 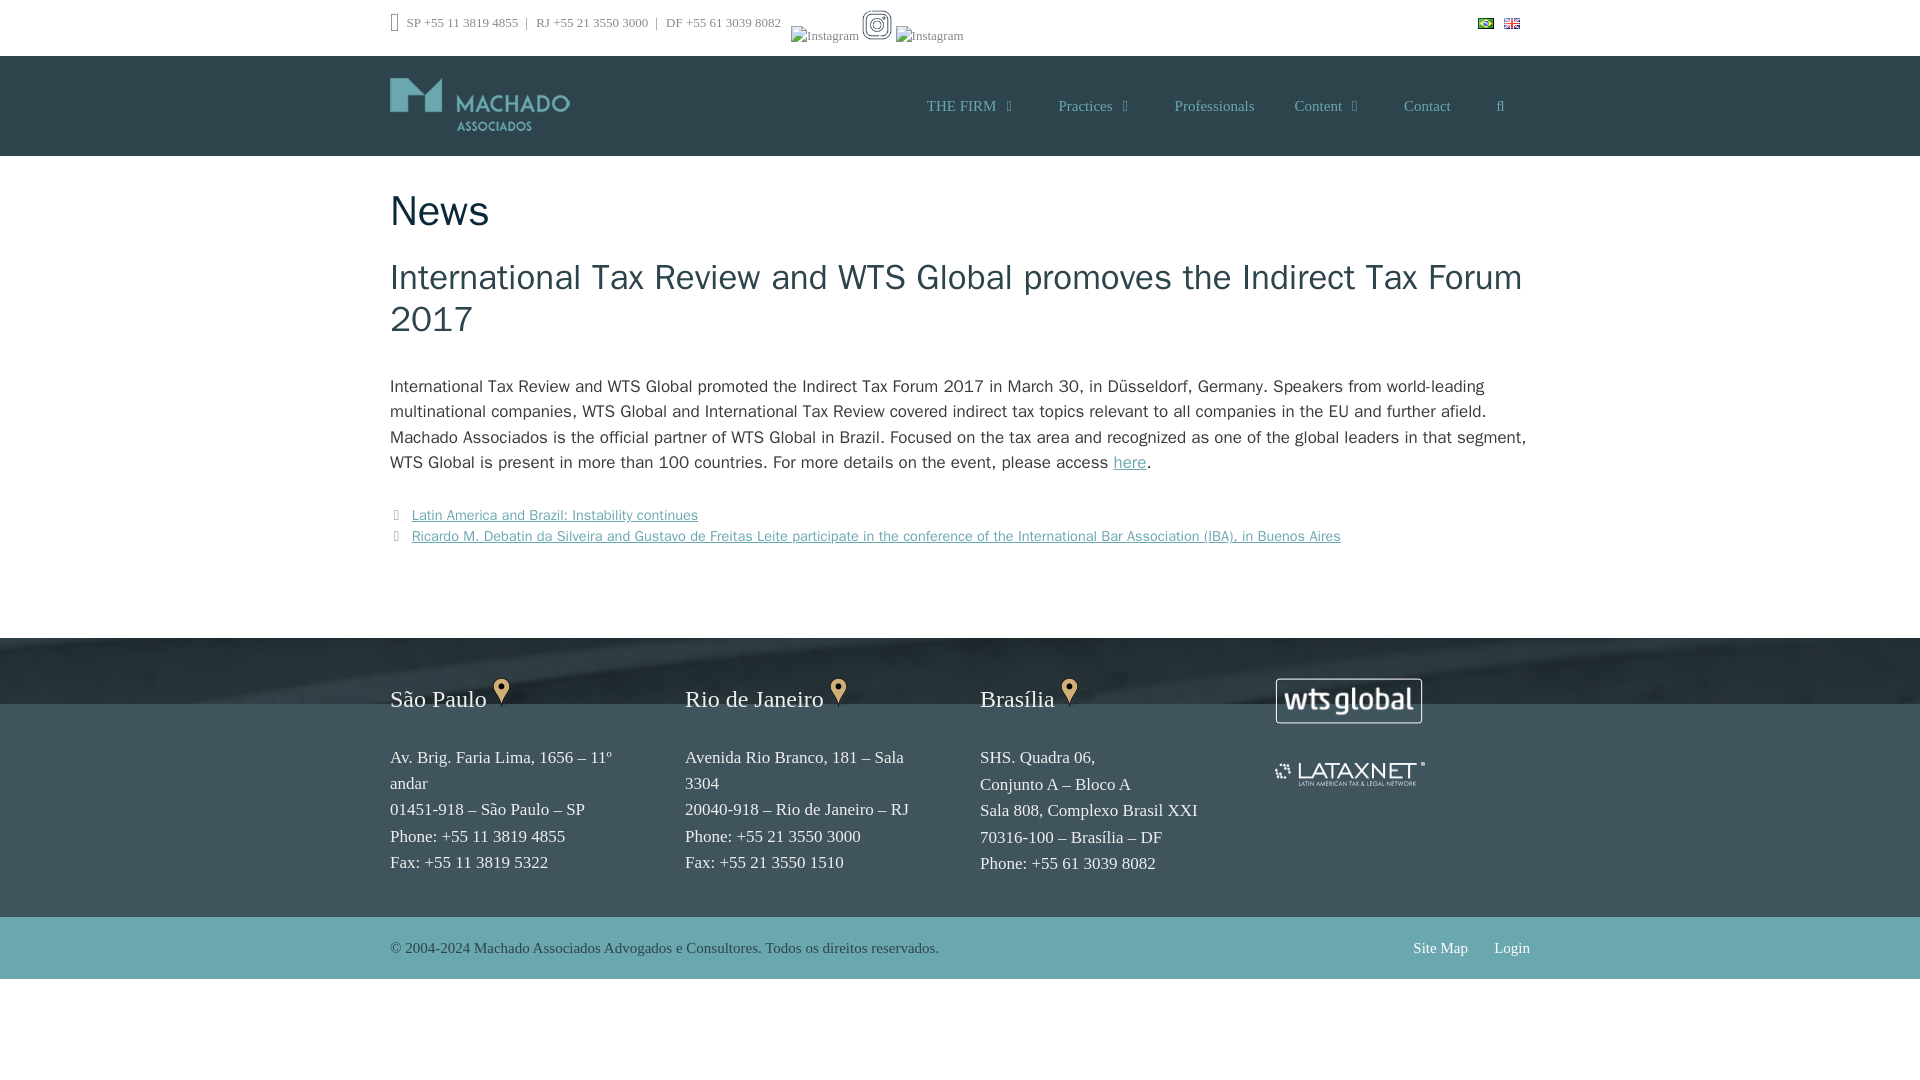 What do you see at coordinates (972, 106) in the screenshot?
I see `THE FIRM` at bounding box center [972, 106].